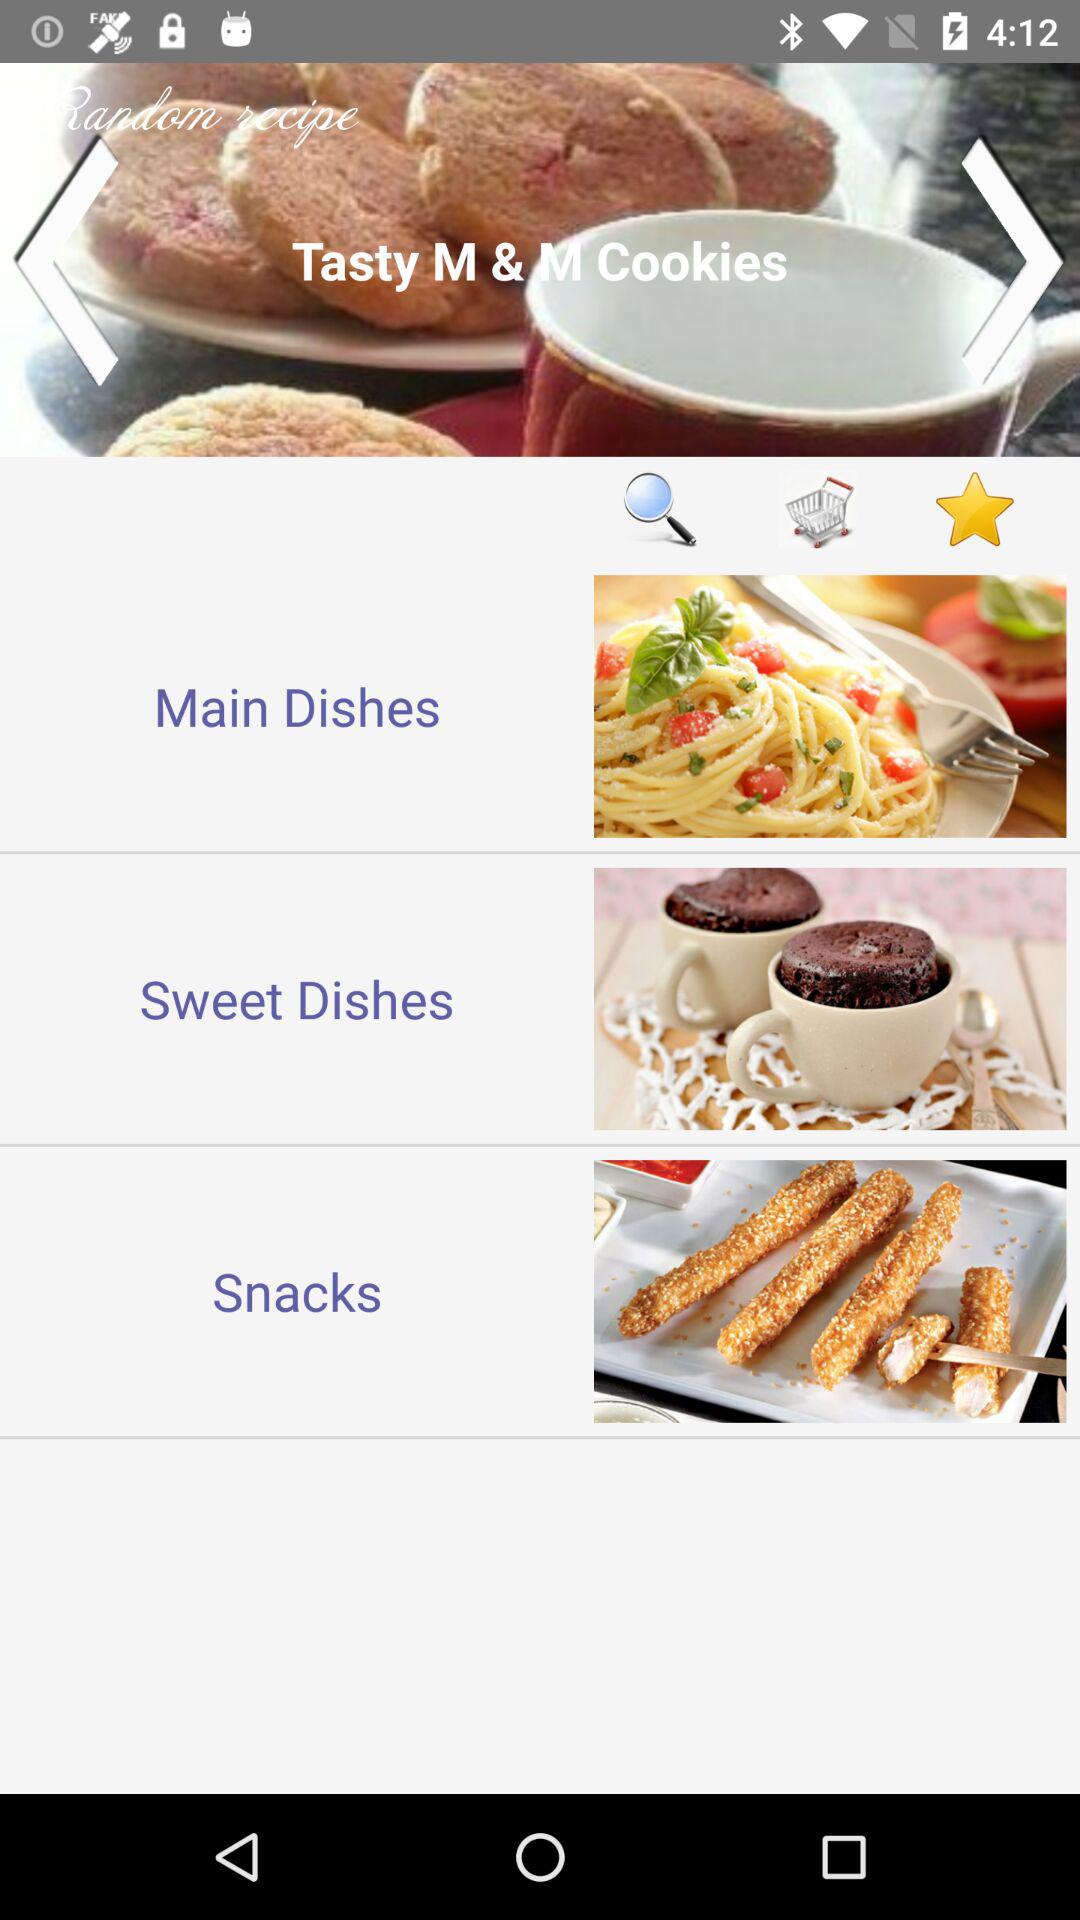 The width and height of the screenshot is (1080, 1920). What do you see at coordinates (297, 706) in the screenshot?
I see `click the main dishes item` at bounding box center [297, 706].